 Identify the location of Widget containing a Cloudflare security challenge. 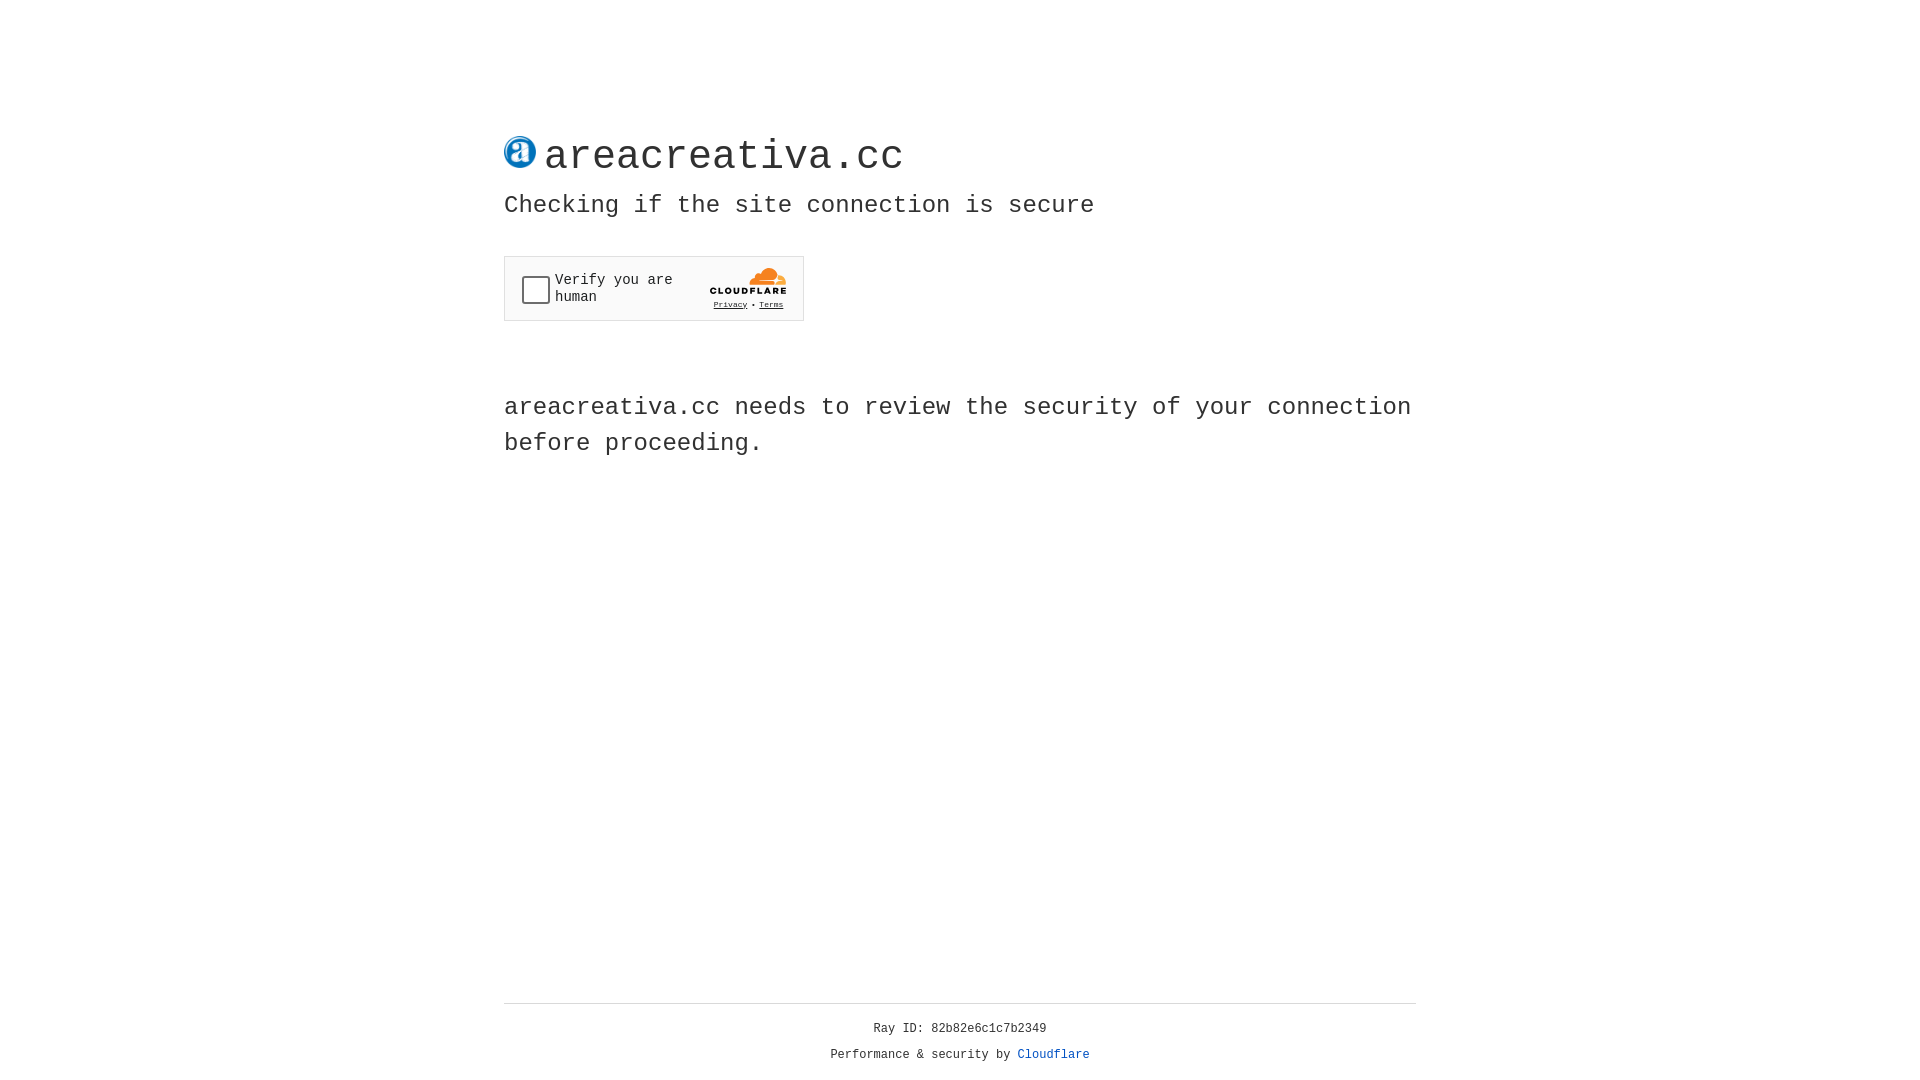
(654, 288).